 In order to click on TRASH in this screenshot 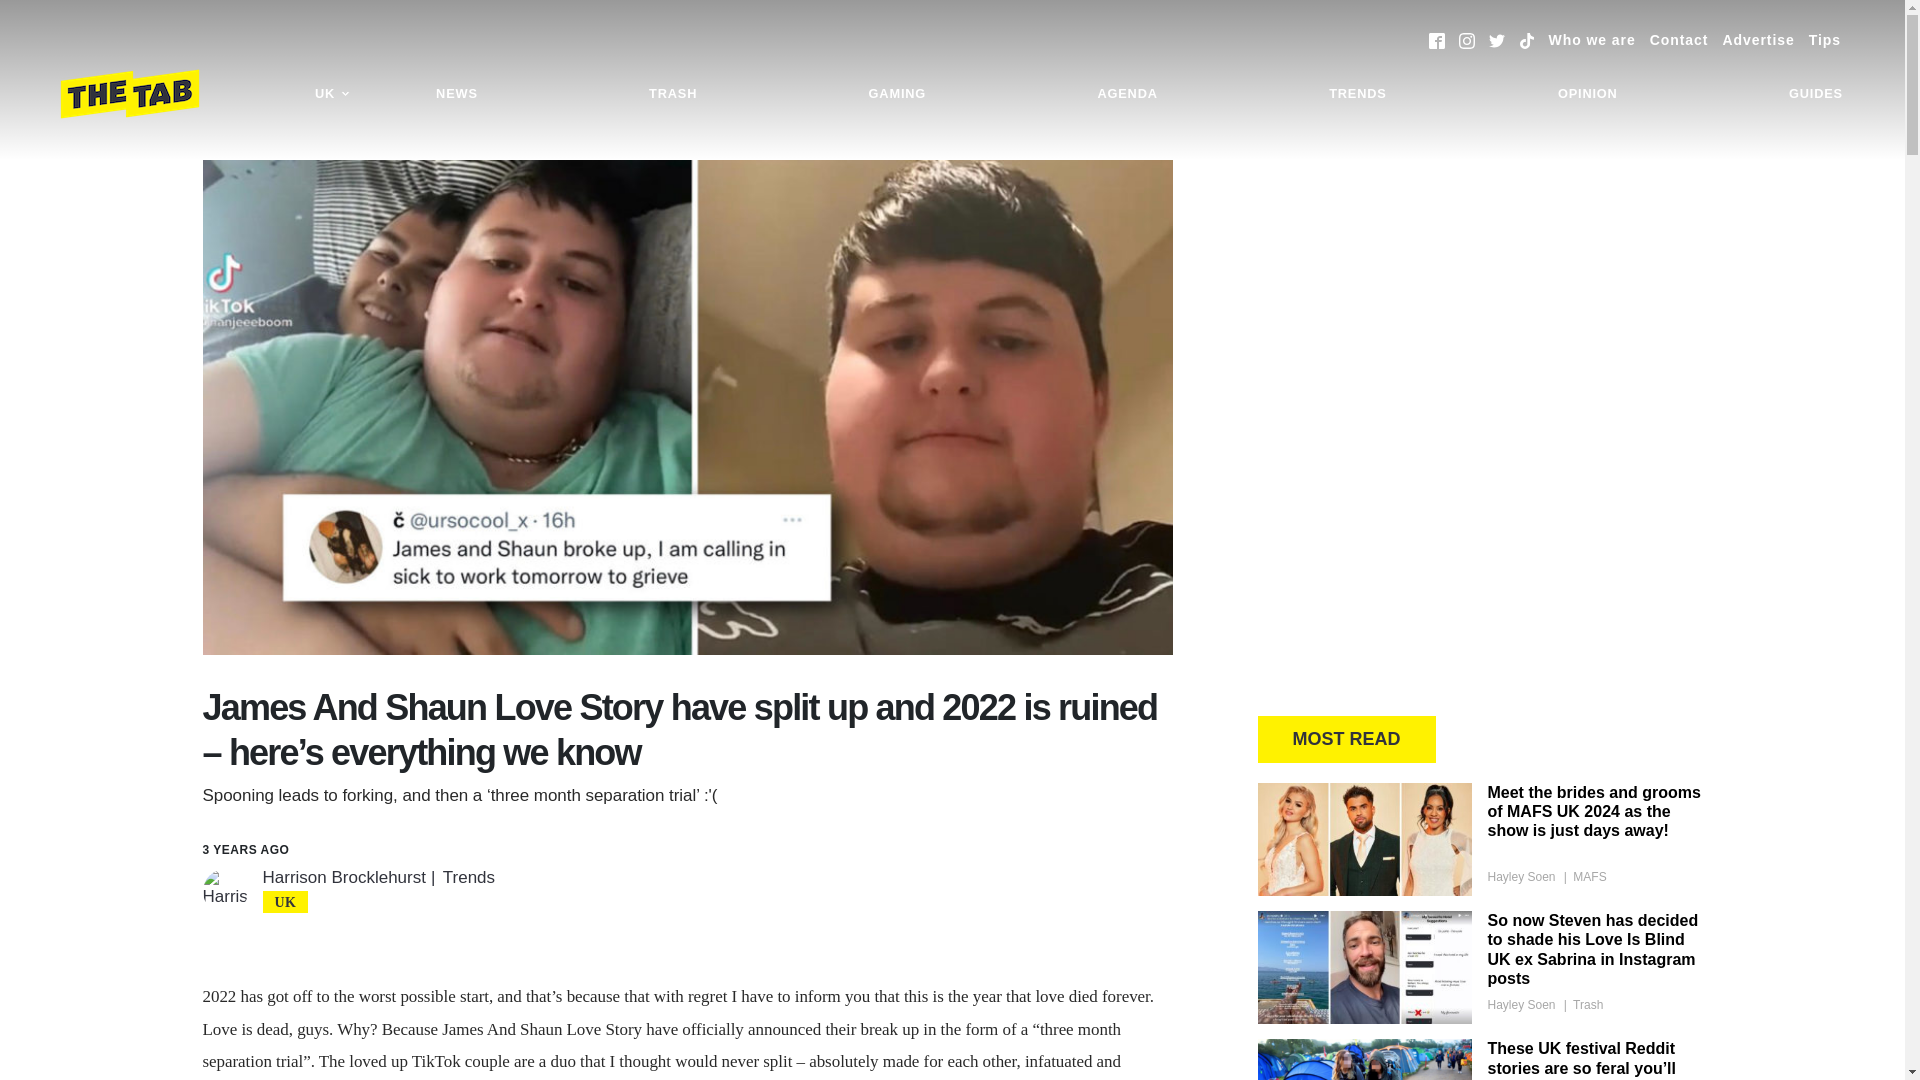, I will do `click(672, 94)`.